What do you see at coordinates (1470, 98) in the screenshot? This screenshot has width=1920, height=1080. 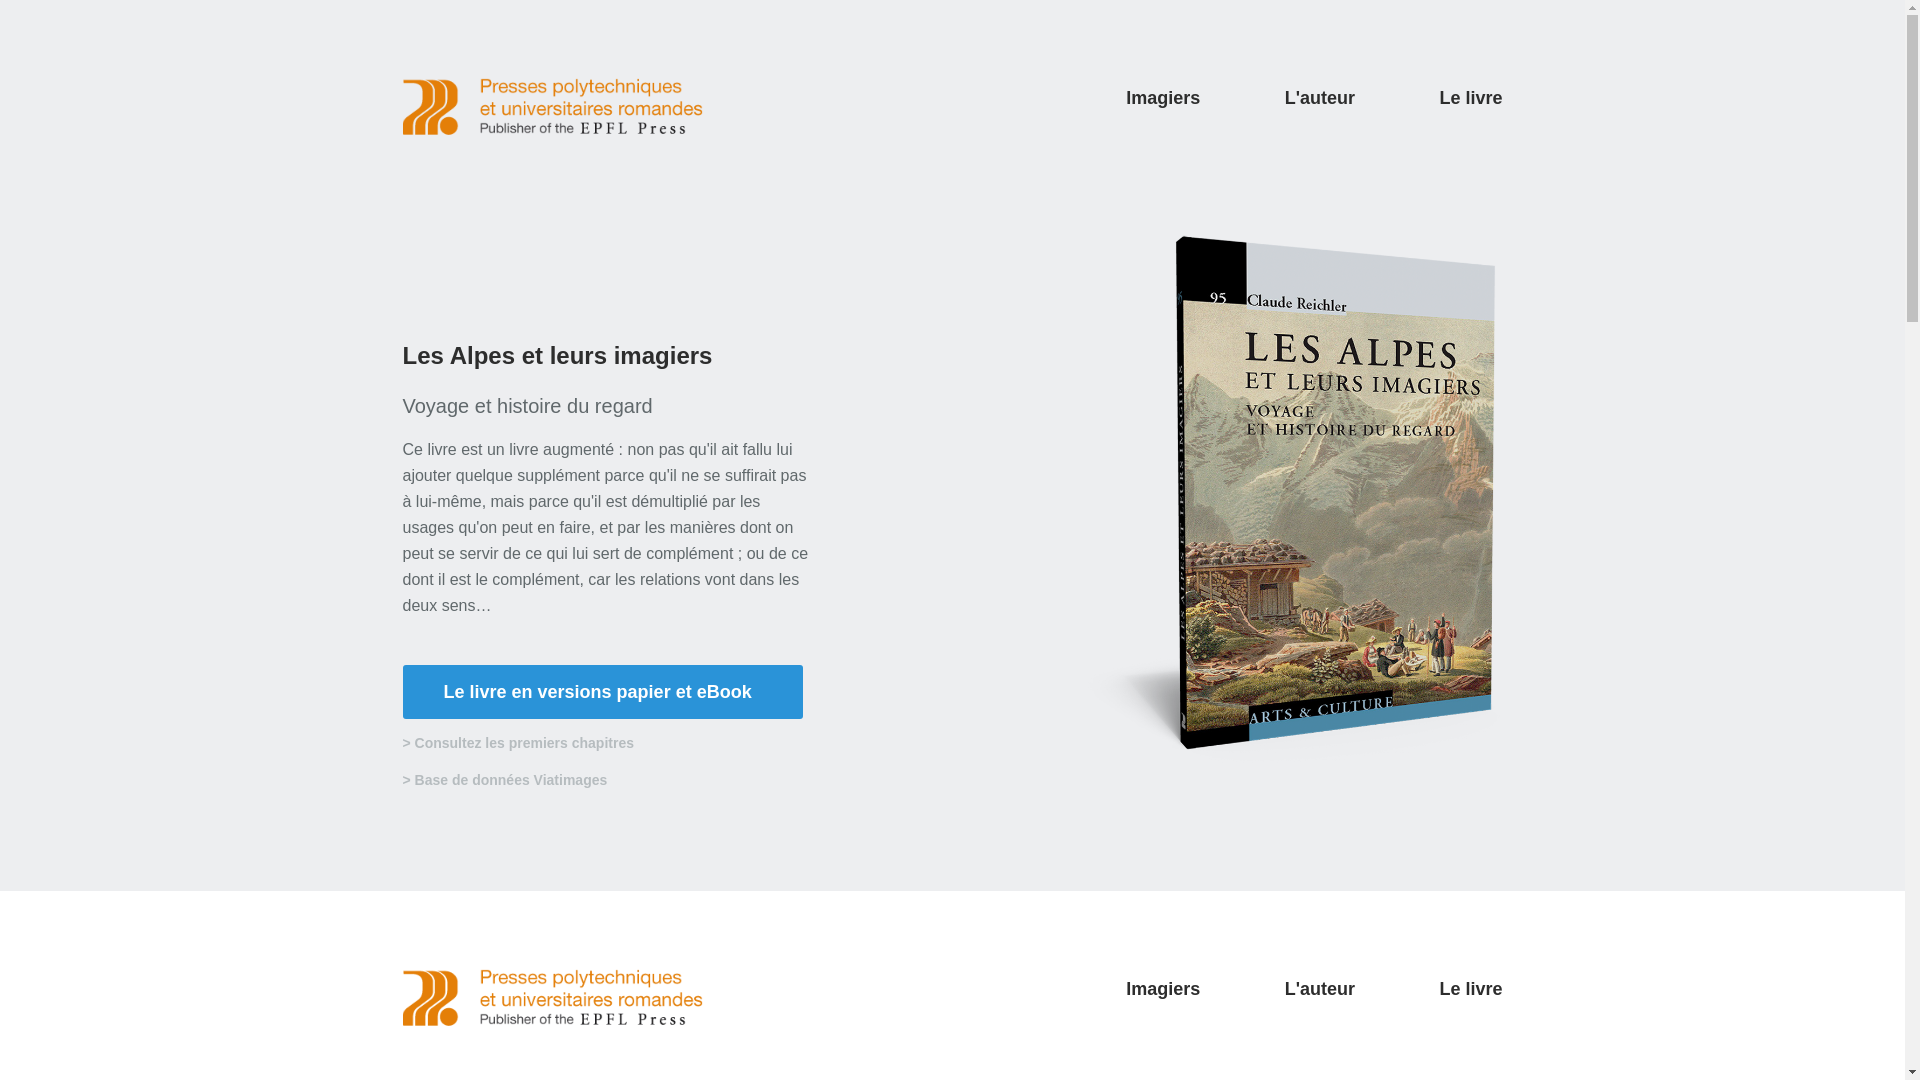 I see `Le livre` at bounding box center [1470, 98].